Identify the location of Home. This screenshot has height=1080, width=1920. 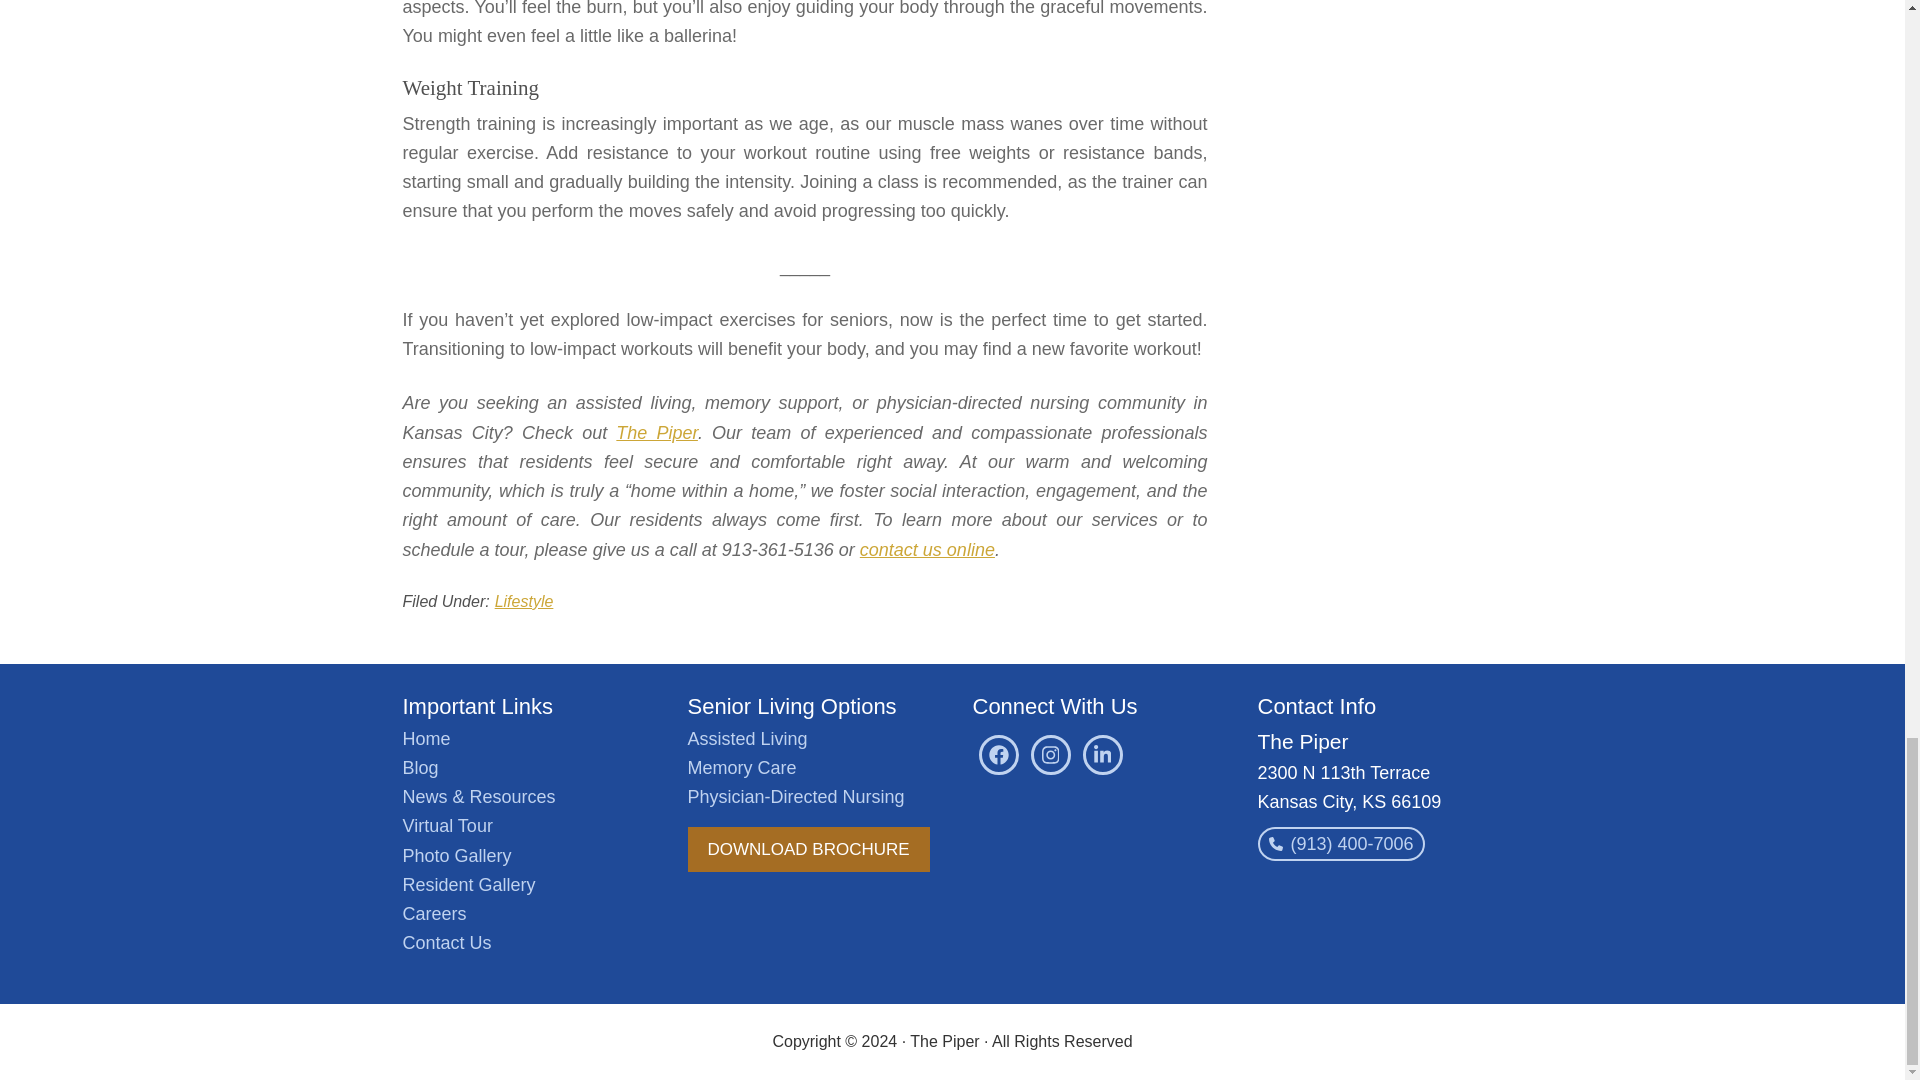
(425, 739).